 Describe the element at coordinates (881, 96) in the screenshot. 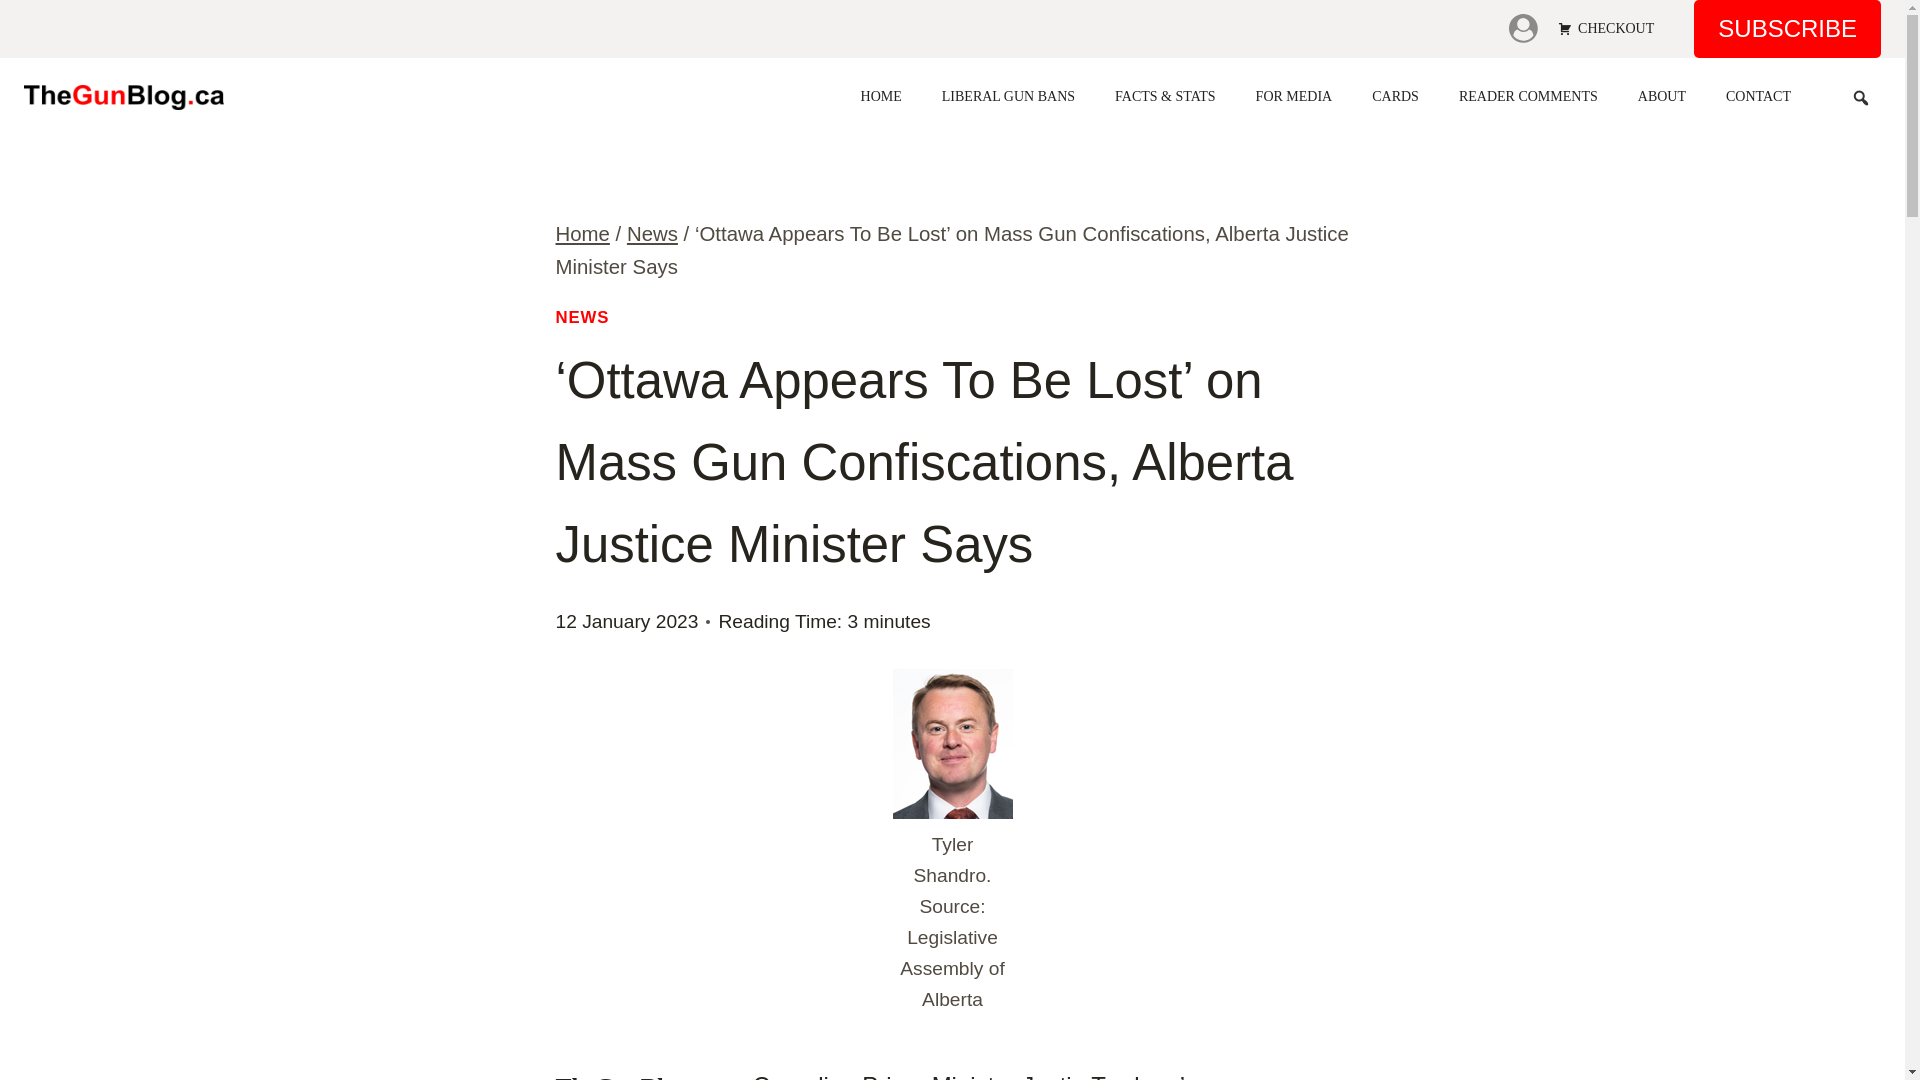

I see `HOME` at that location.